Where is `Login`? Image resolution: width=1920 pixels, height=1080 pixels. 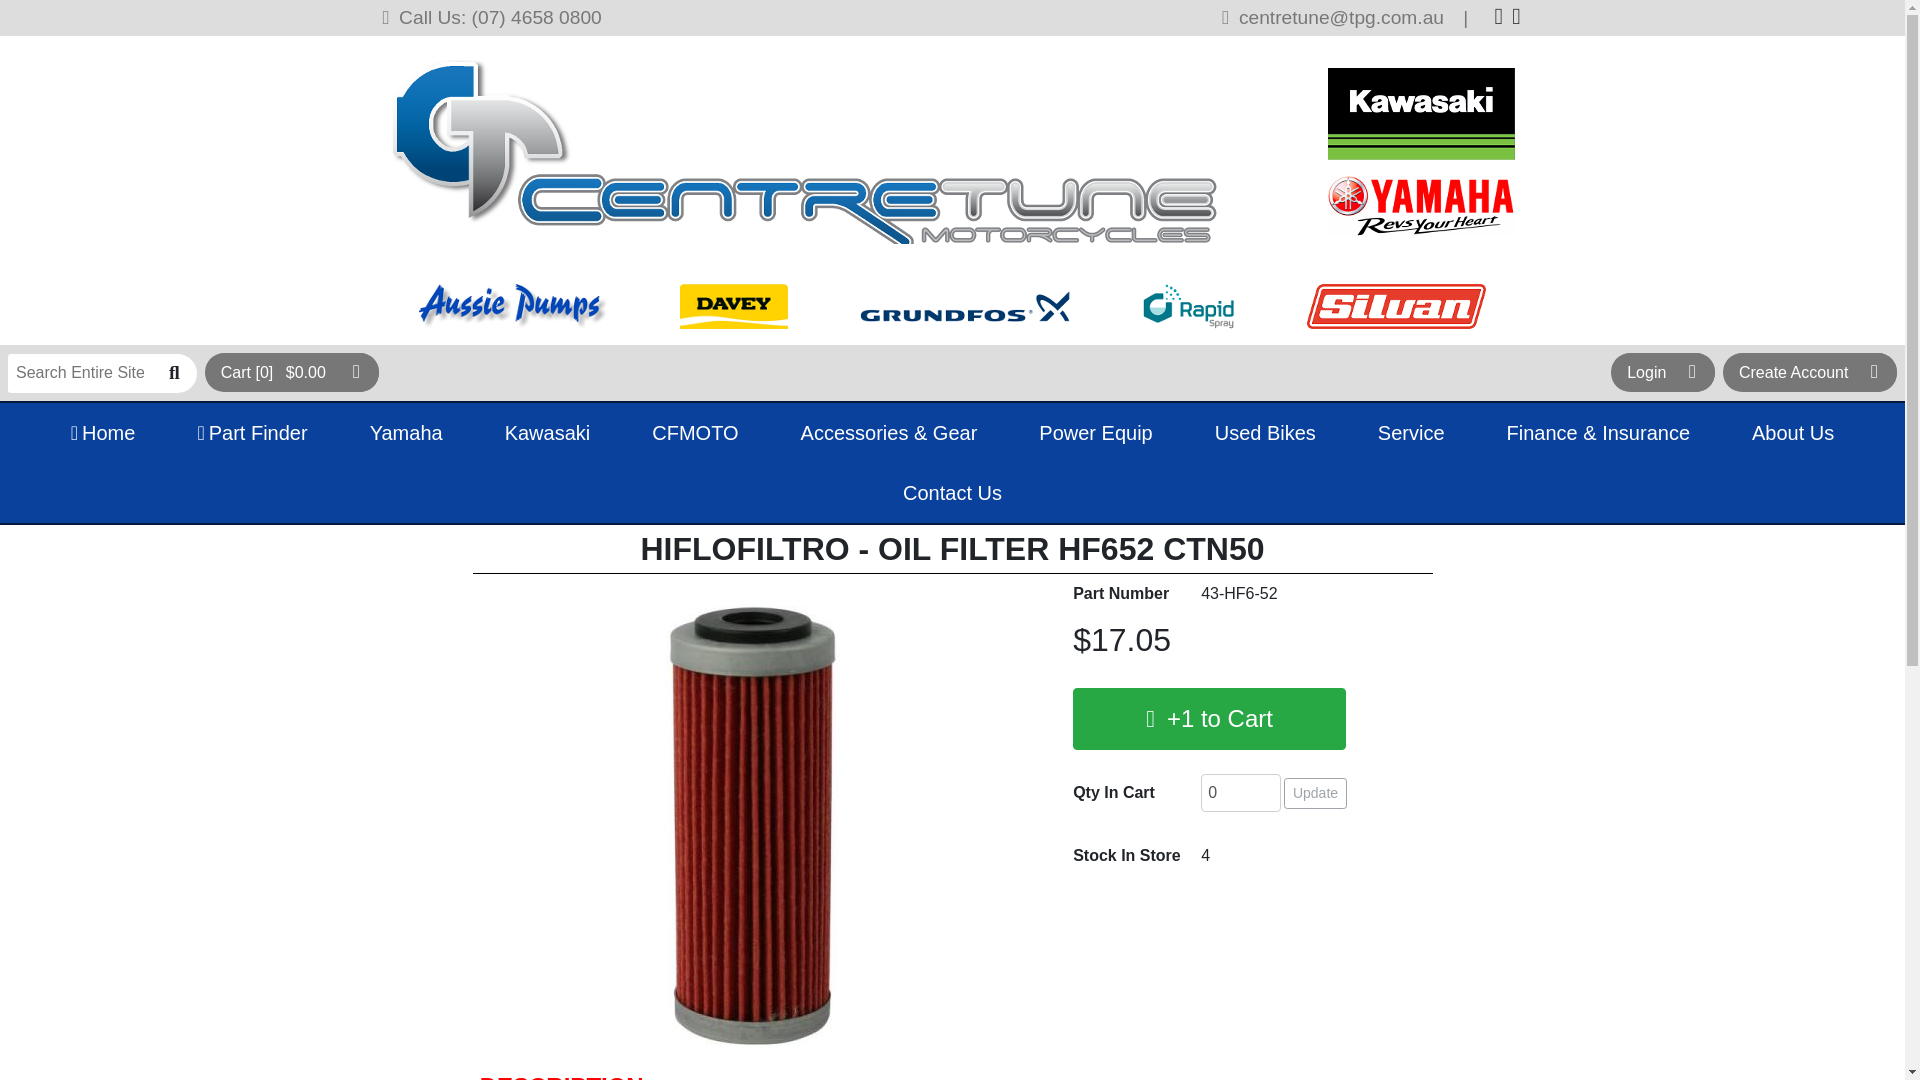 Login is located at coordinates (1662, 372).